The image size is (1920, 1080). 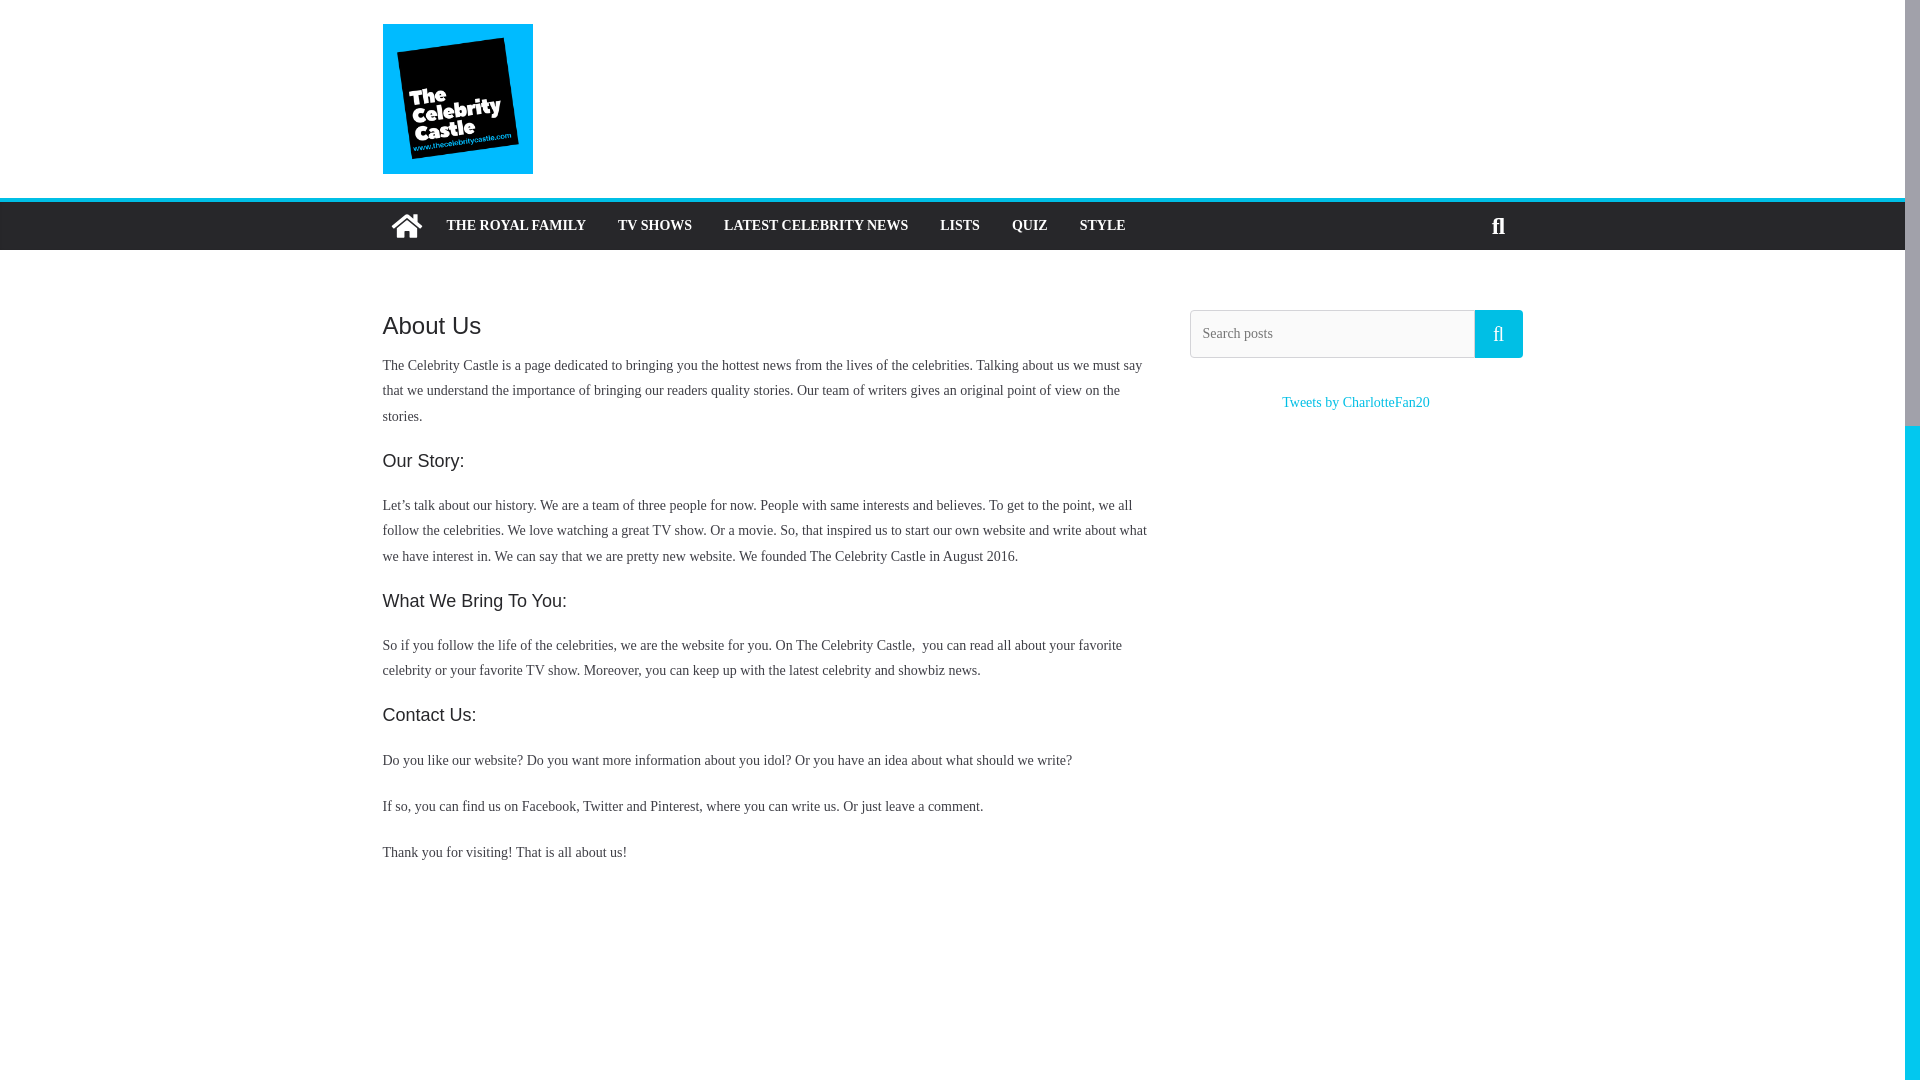 I want to click on Tweets by CharlotteFan20, so click(x=1356, y=402).